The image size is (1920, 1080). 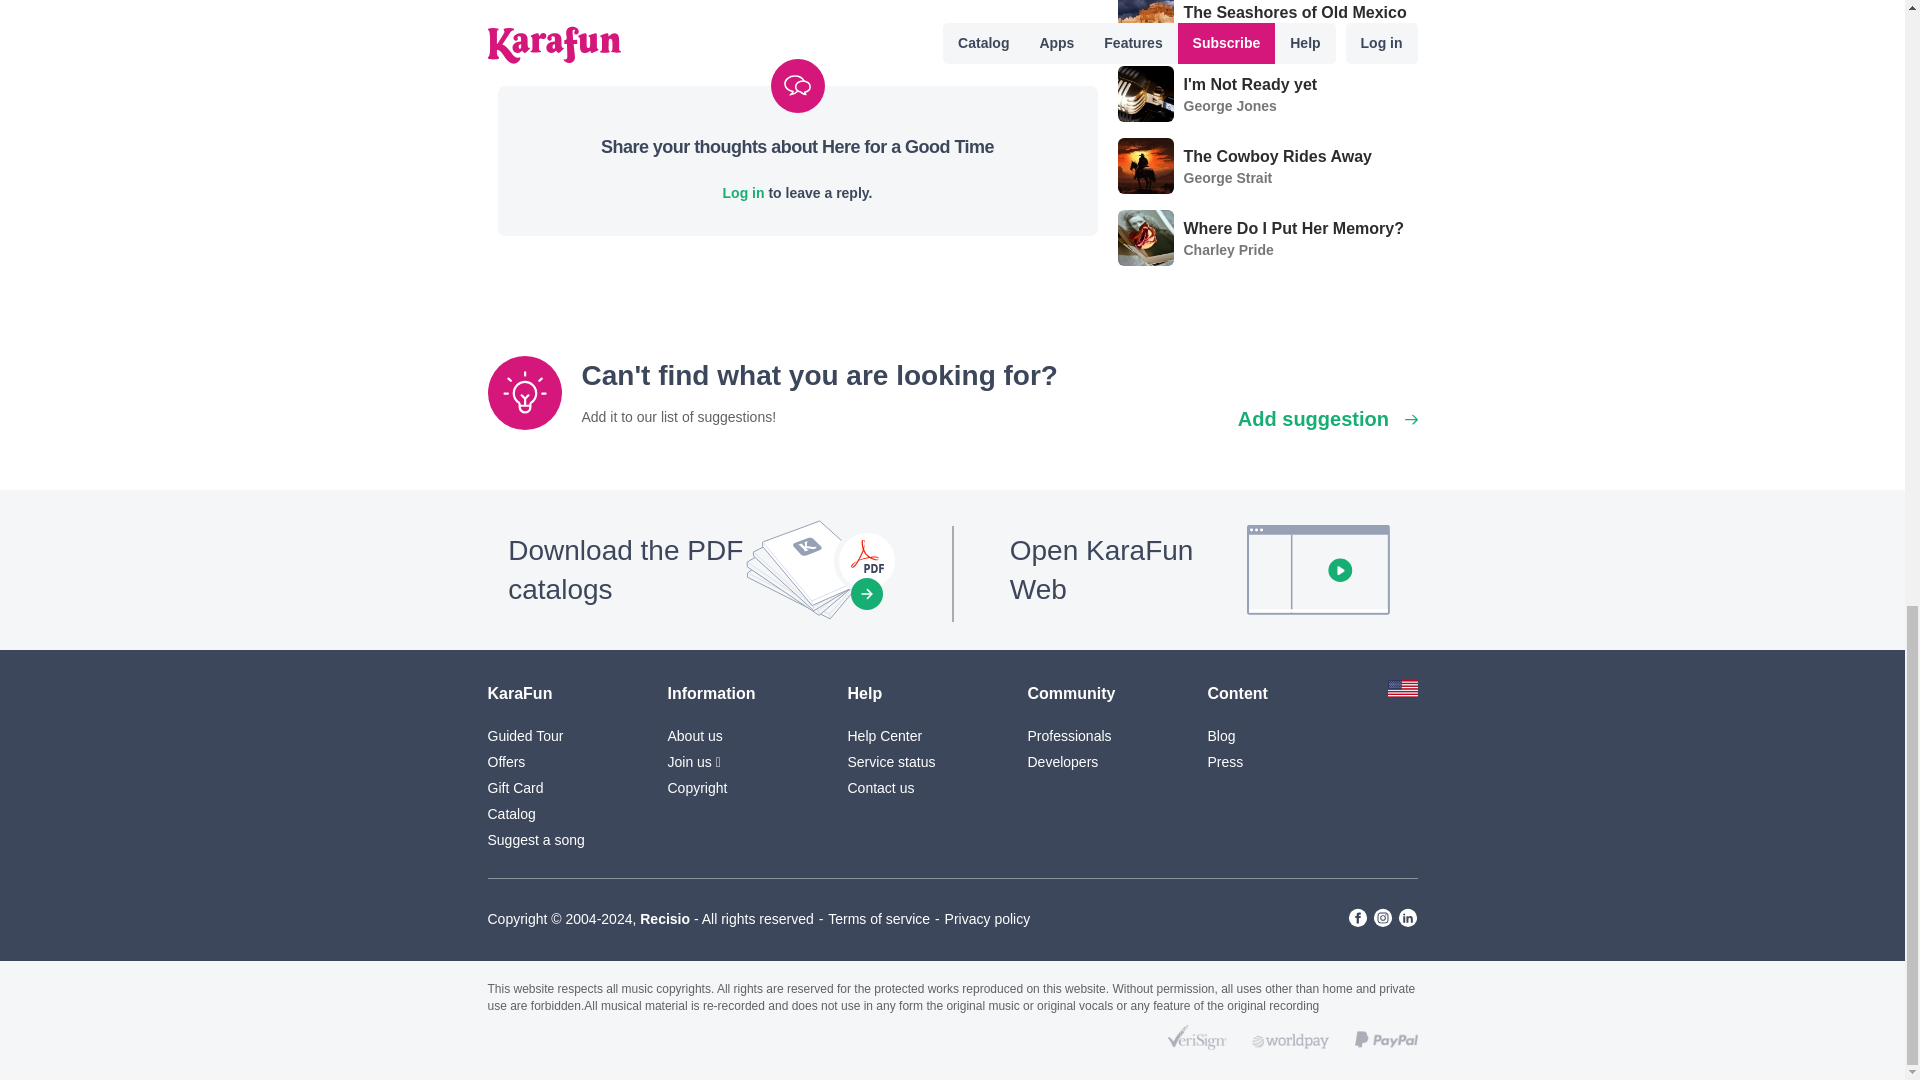 What do you see at coordinates (1403, 692) in the screenshot?
I see `Other countries` at bounding box center [1403, 692].